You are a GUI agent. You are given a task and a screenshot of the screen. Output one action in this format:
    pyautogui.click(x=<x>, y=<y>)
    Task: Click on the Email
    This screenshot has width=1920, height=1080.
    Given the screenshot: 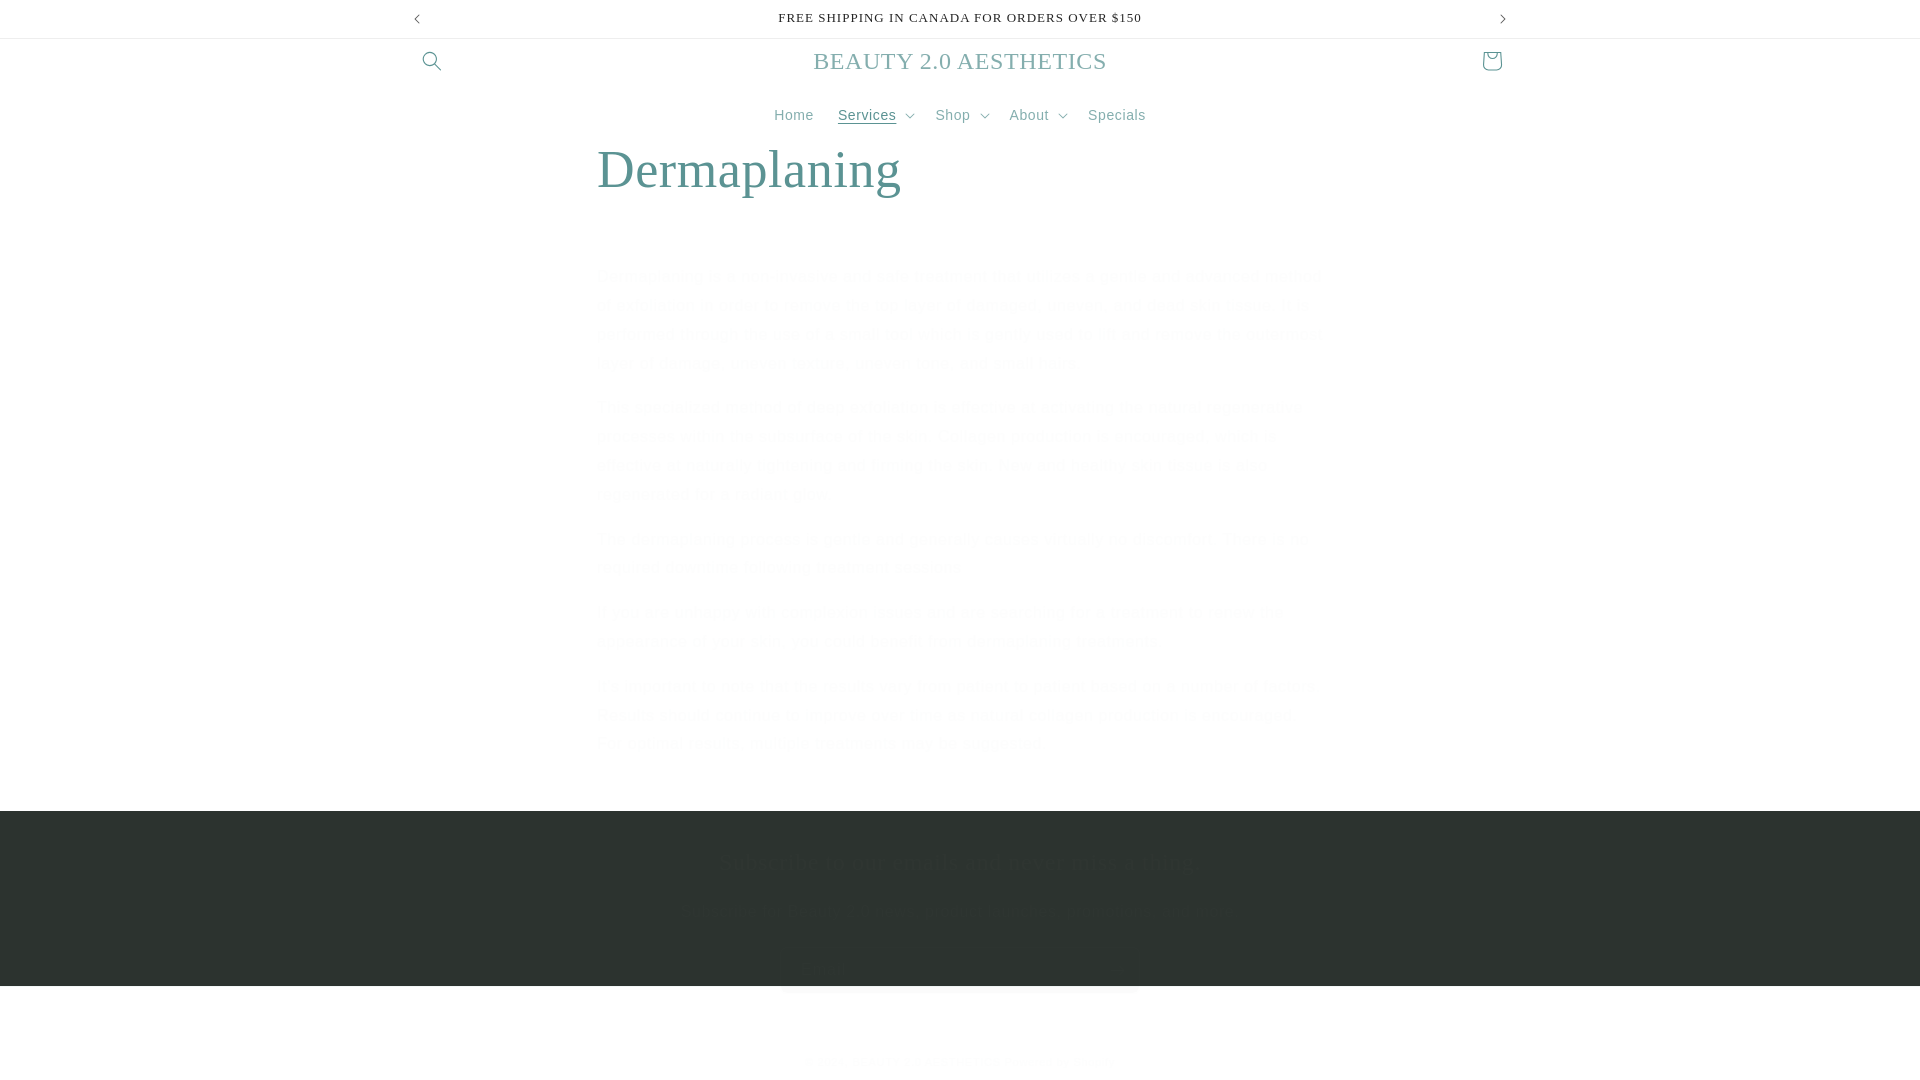 What is the action you would take?
    pyautogui.click(x=960, y=970)
    